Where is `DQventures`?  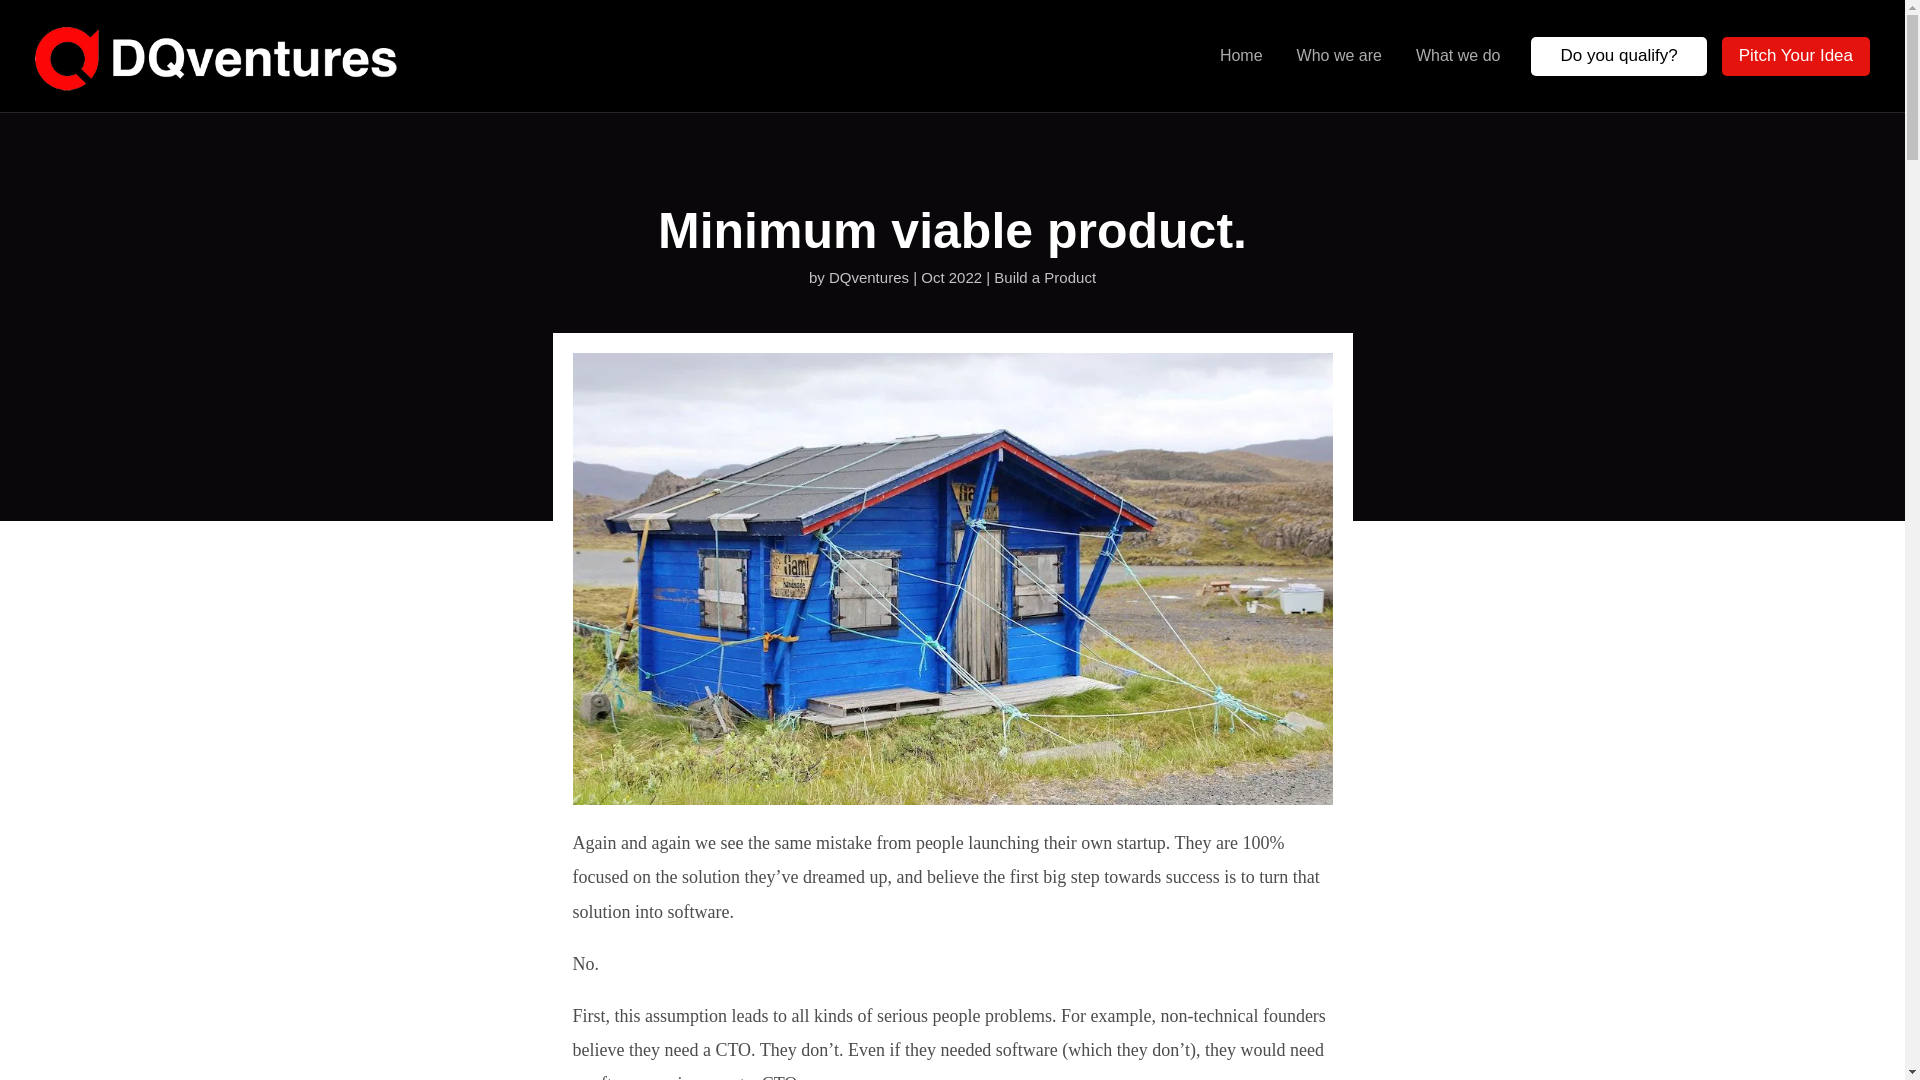 DQventures is located at coordinates (868, 277).